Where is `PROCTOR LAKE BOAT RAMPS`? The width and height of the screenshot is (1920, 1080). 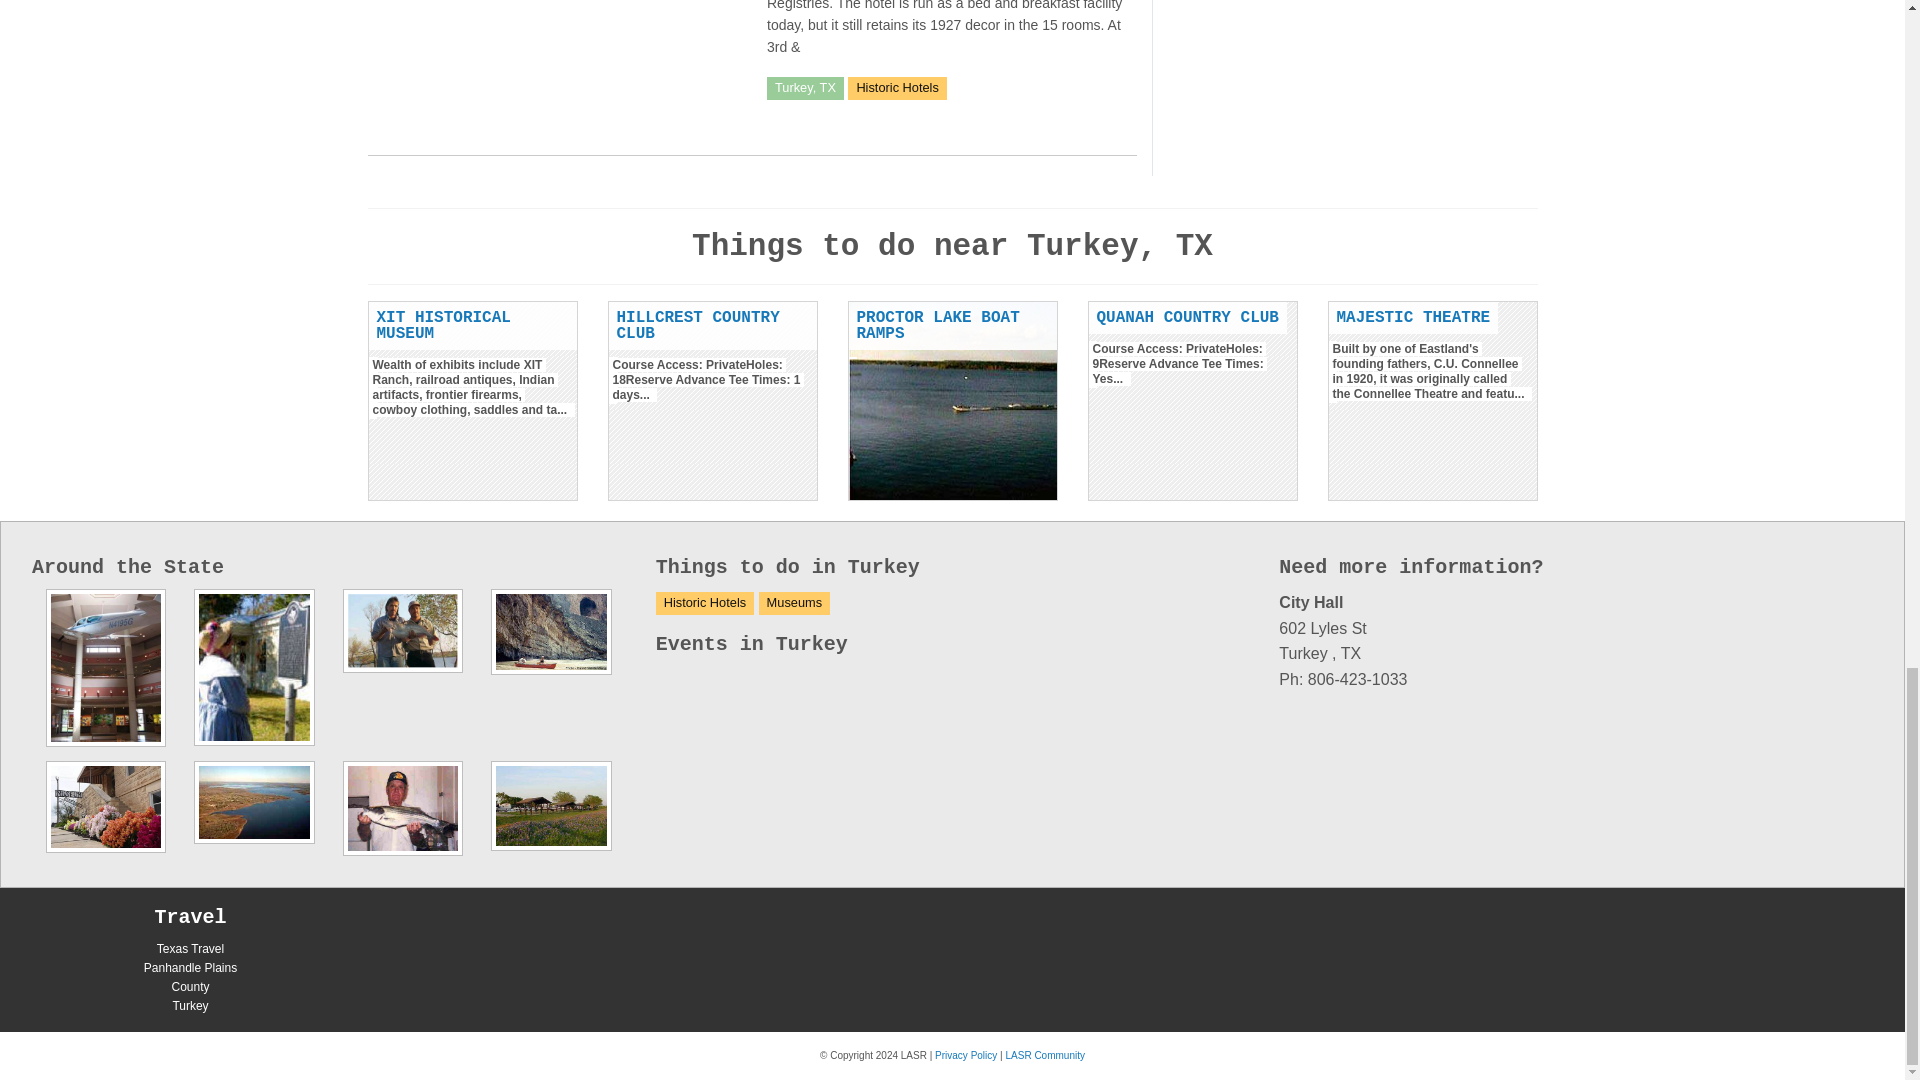
PROCTOR LAKE BOAT RAMPS is located at coordinates (938, 326).